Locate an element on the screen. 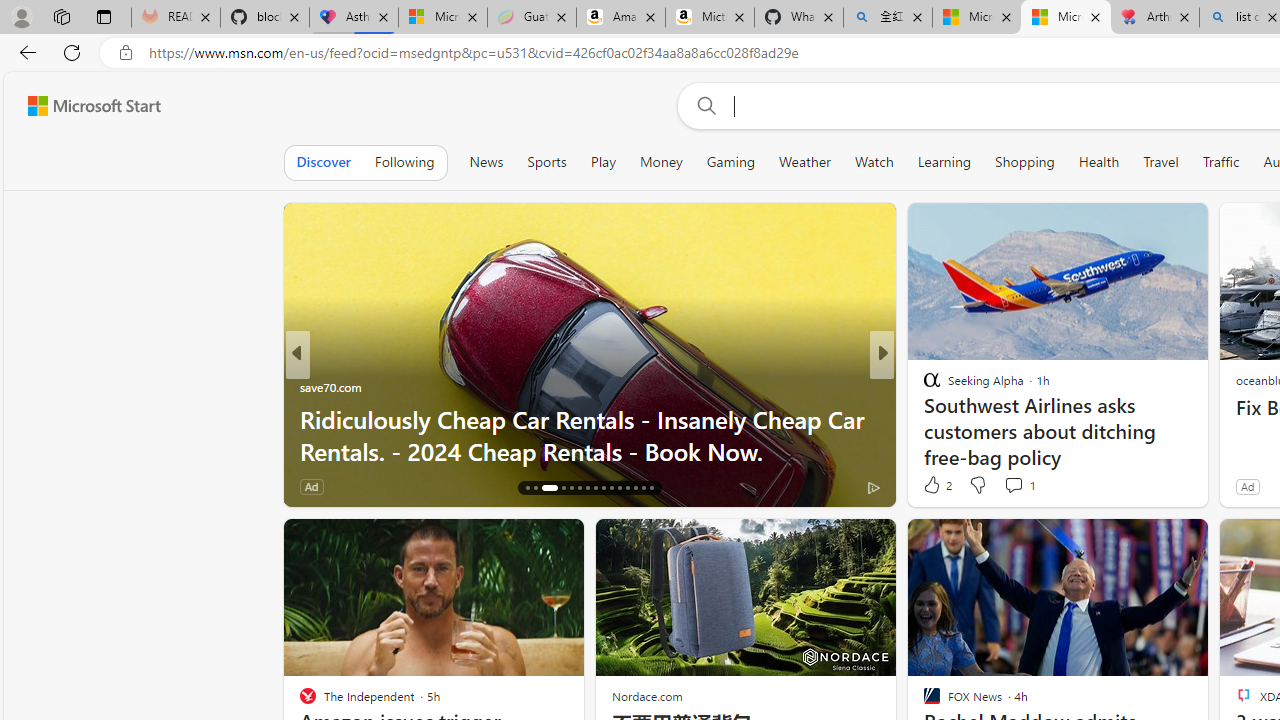  AutomationID: tab-17 is located at coordinates (536, 488).